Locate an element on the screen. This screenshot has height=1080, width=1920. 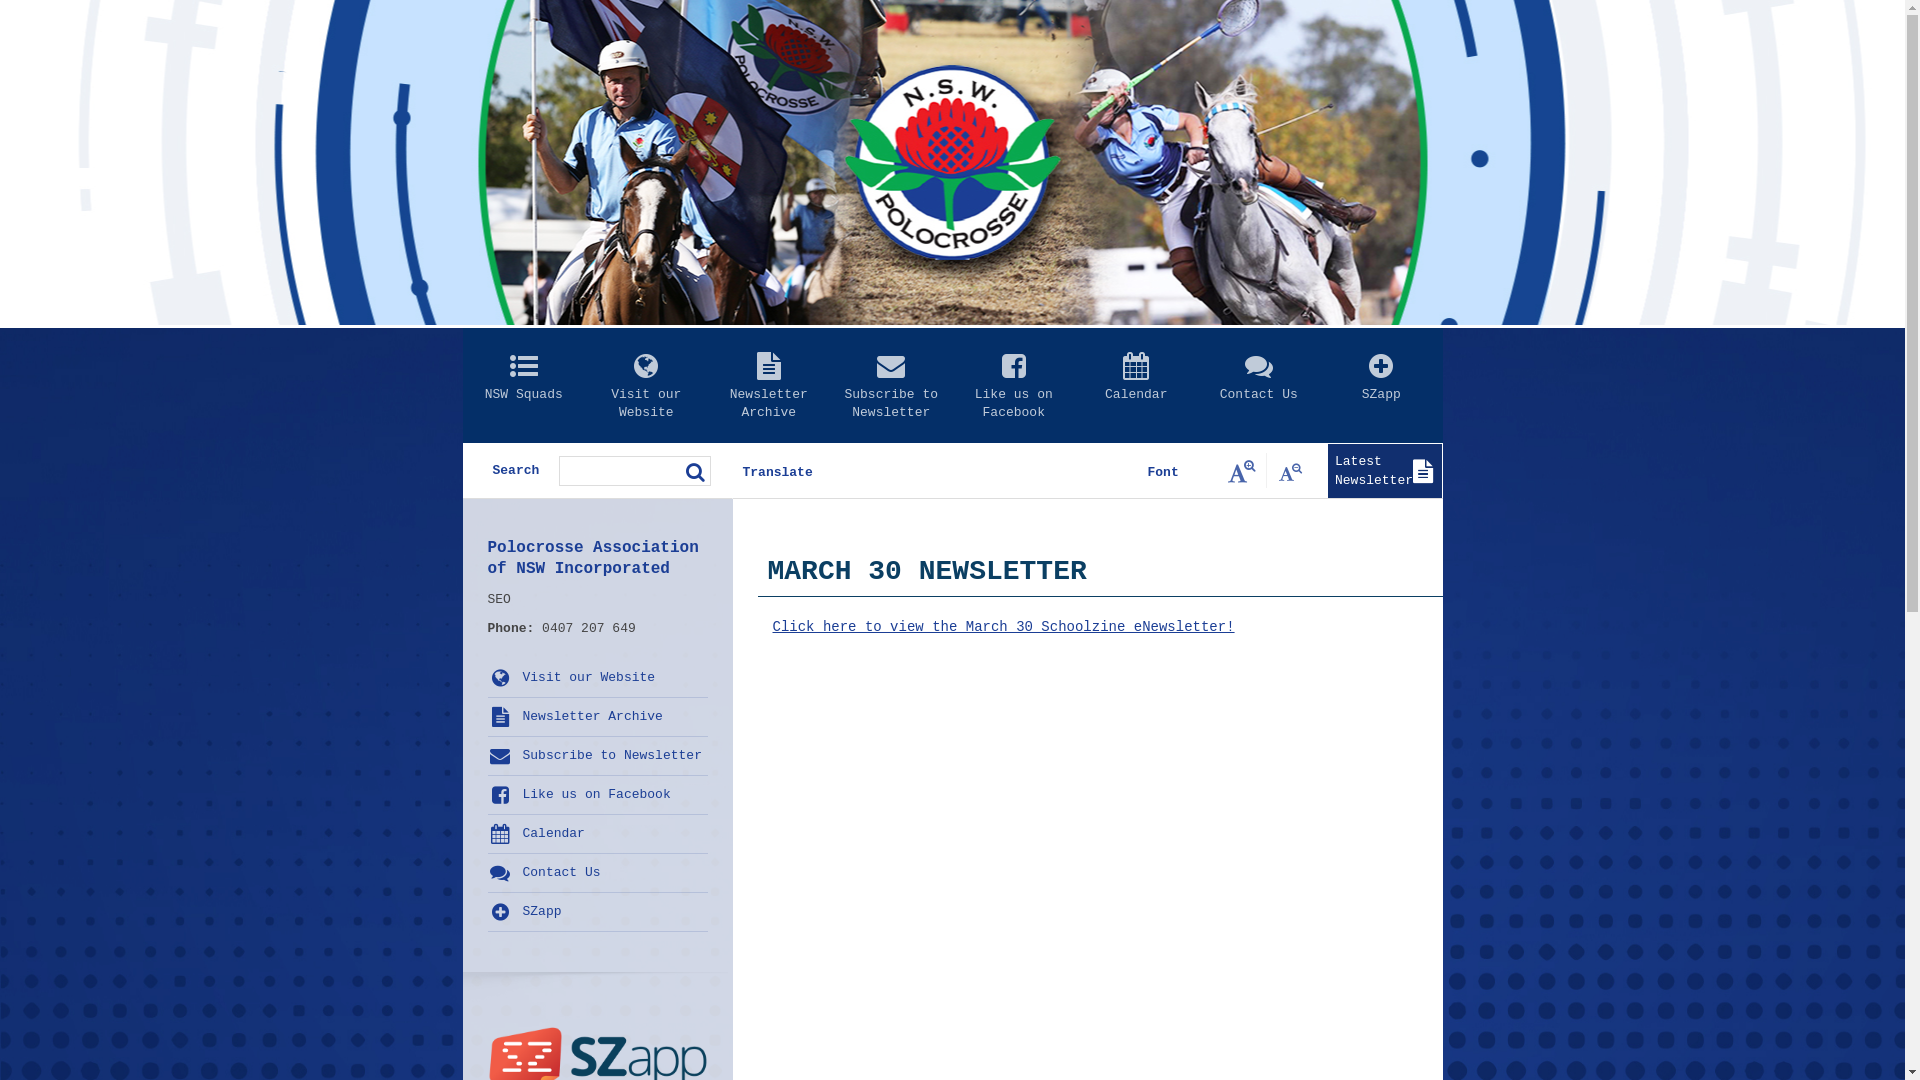
Subscribe to Newsletter is located at coordinates (598, 756).